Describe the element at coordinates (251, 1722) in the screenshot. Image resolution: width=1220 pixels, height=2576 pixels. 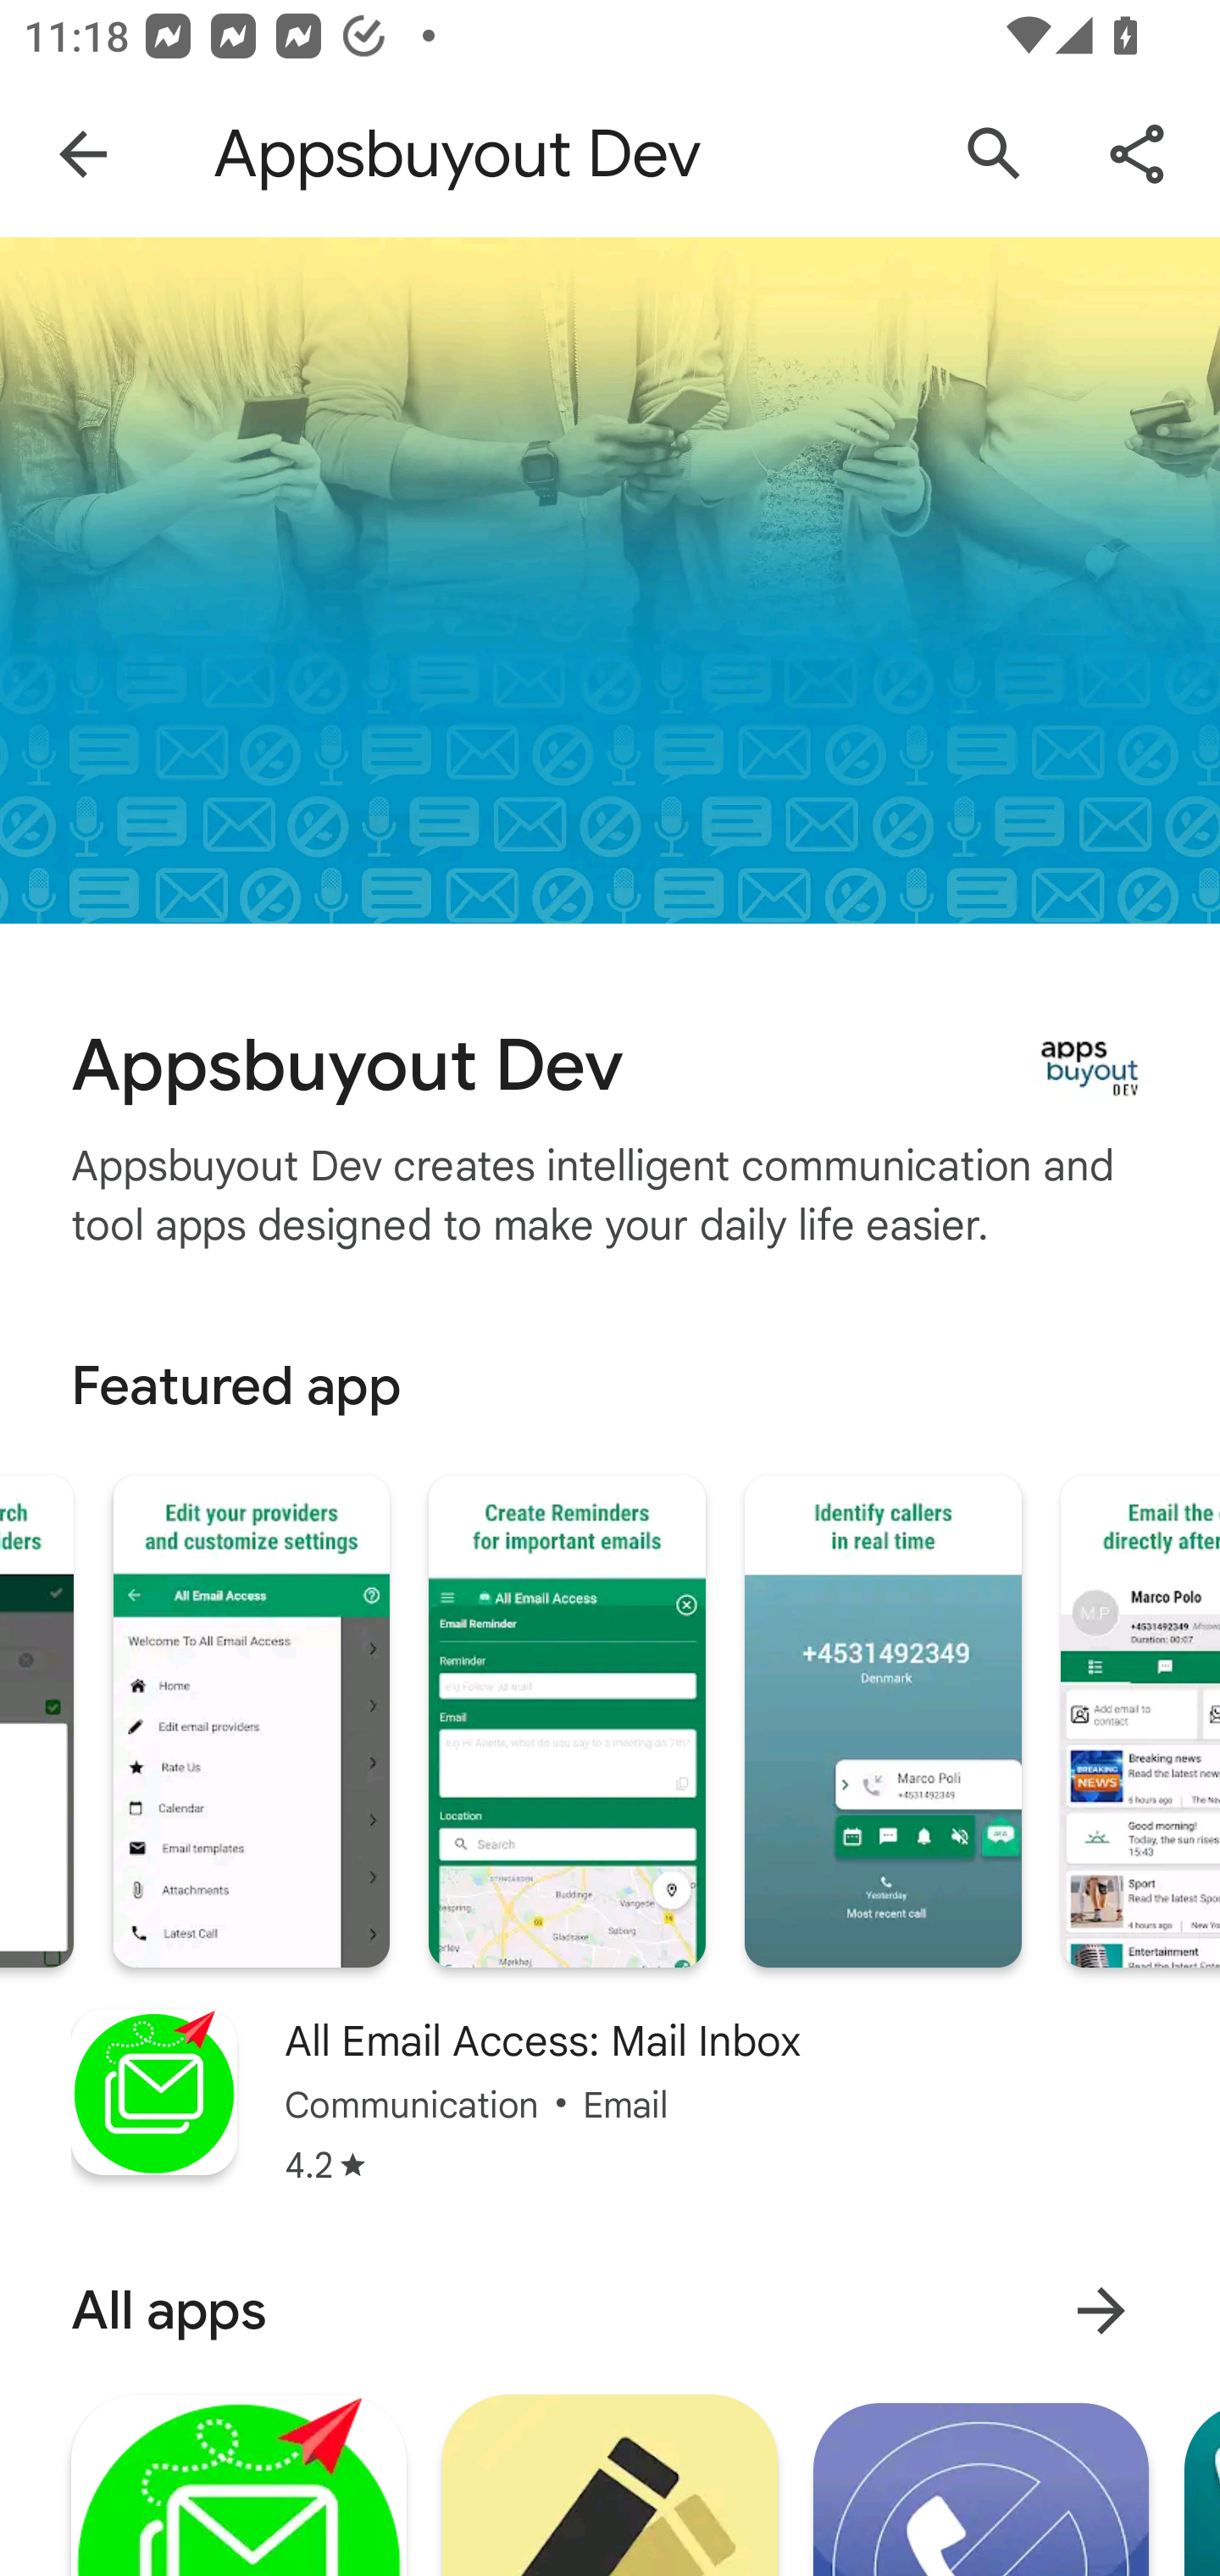
I see `Screenshot "4" of "7"` at that location.